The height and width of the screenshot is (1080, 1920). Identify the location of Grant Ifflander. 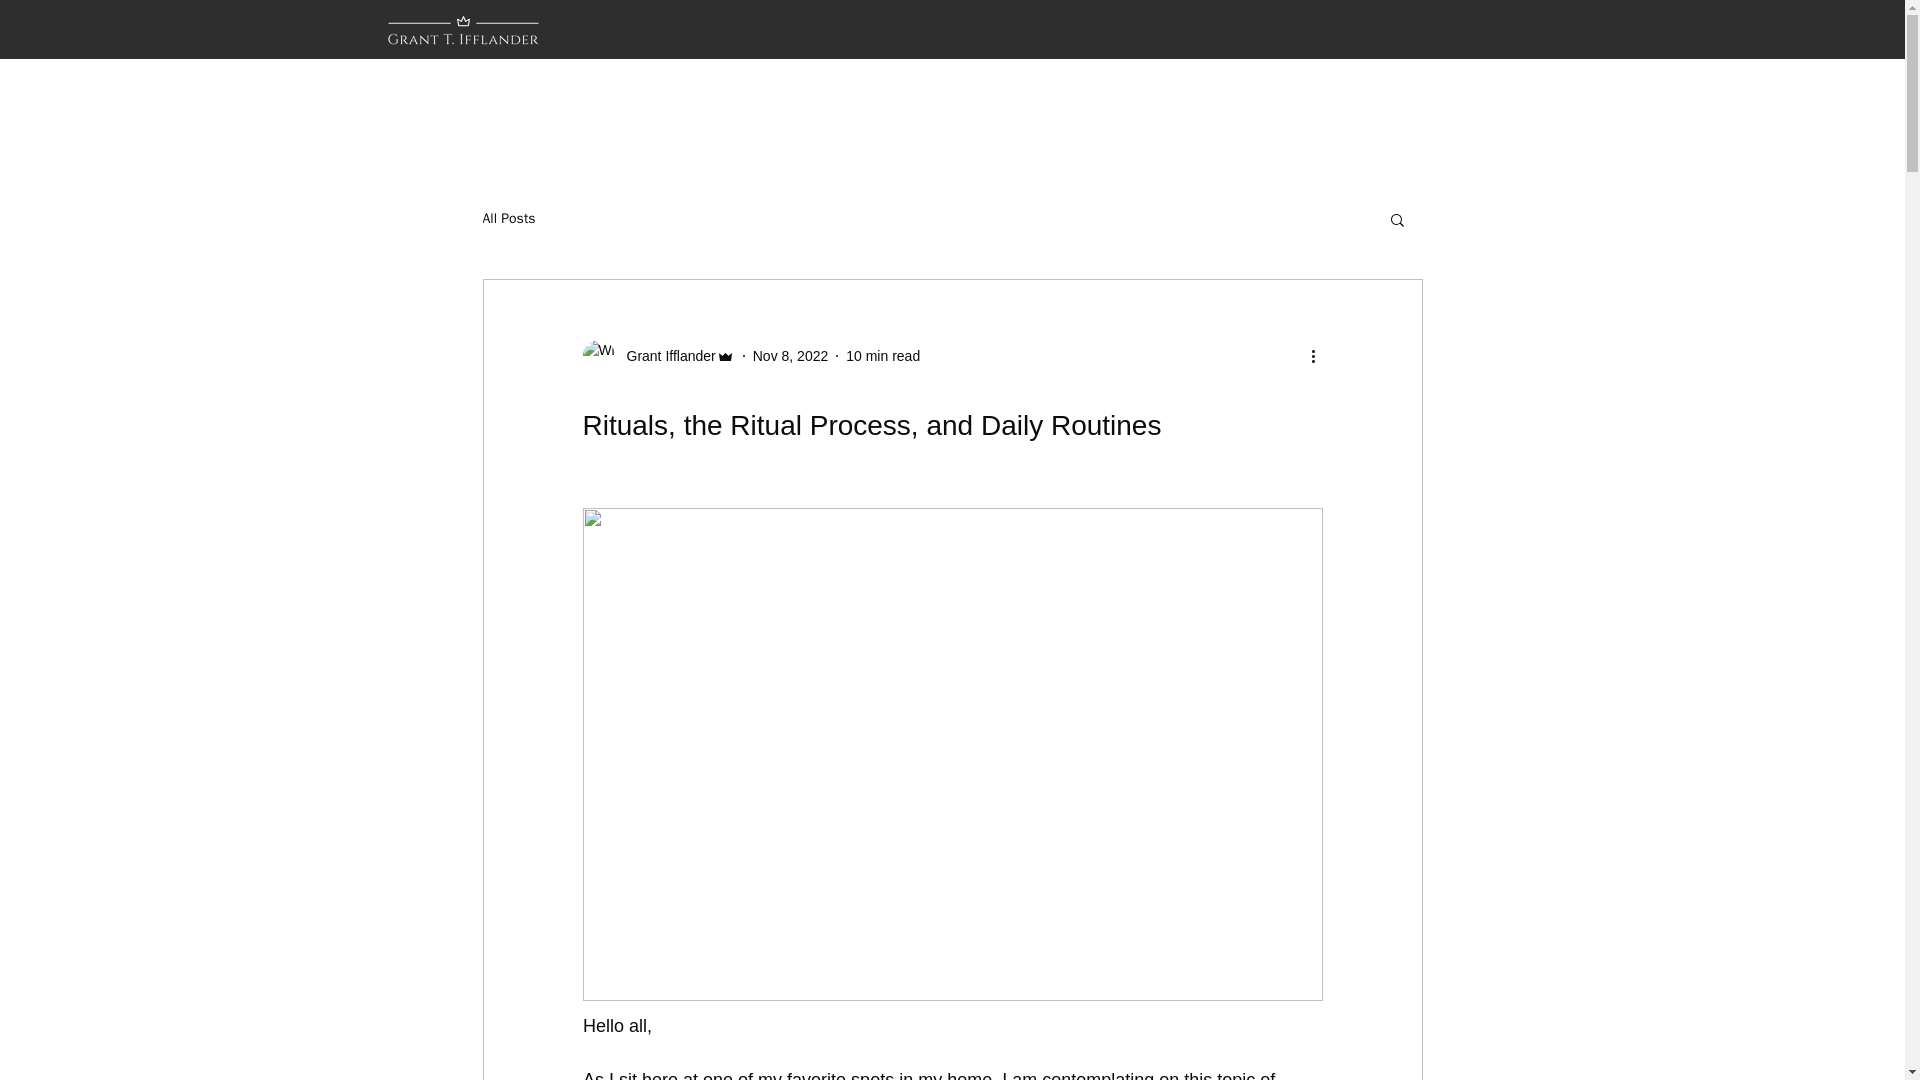
(657, 356).